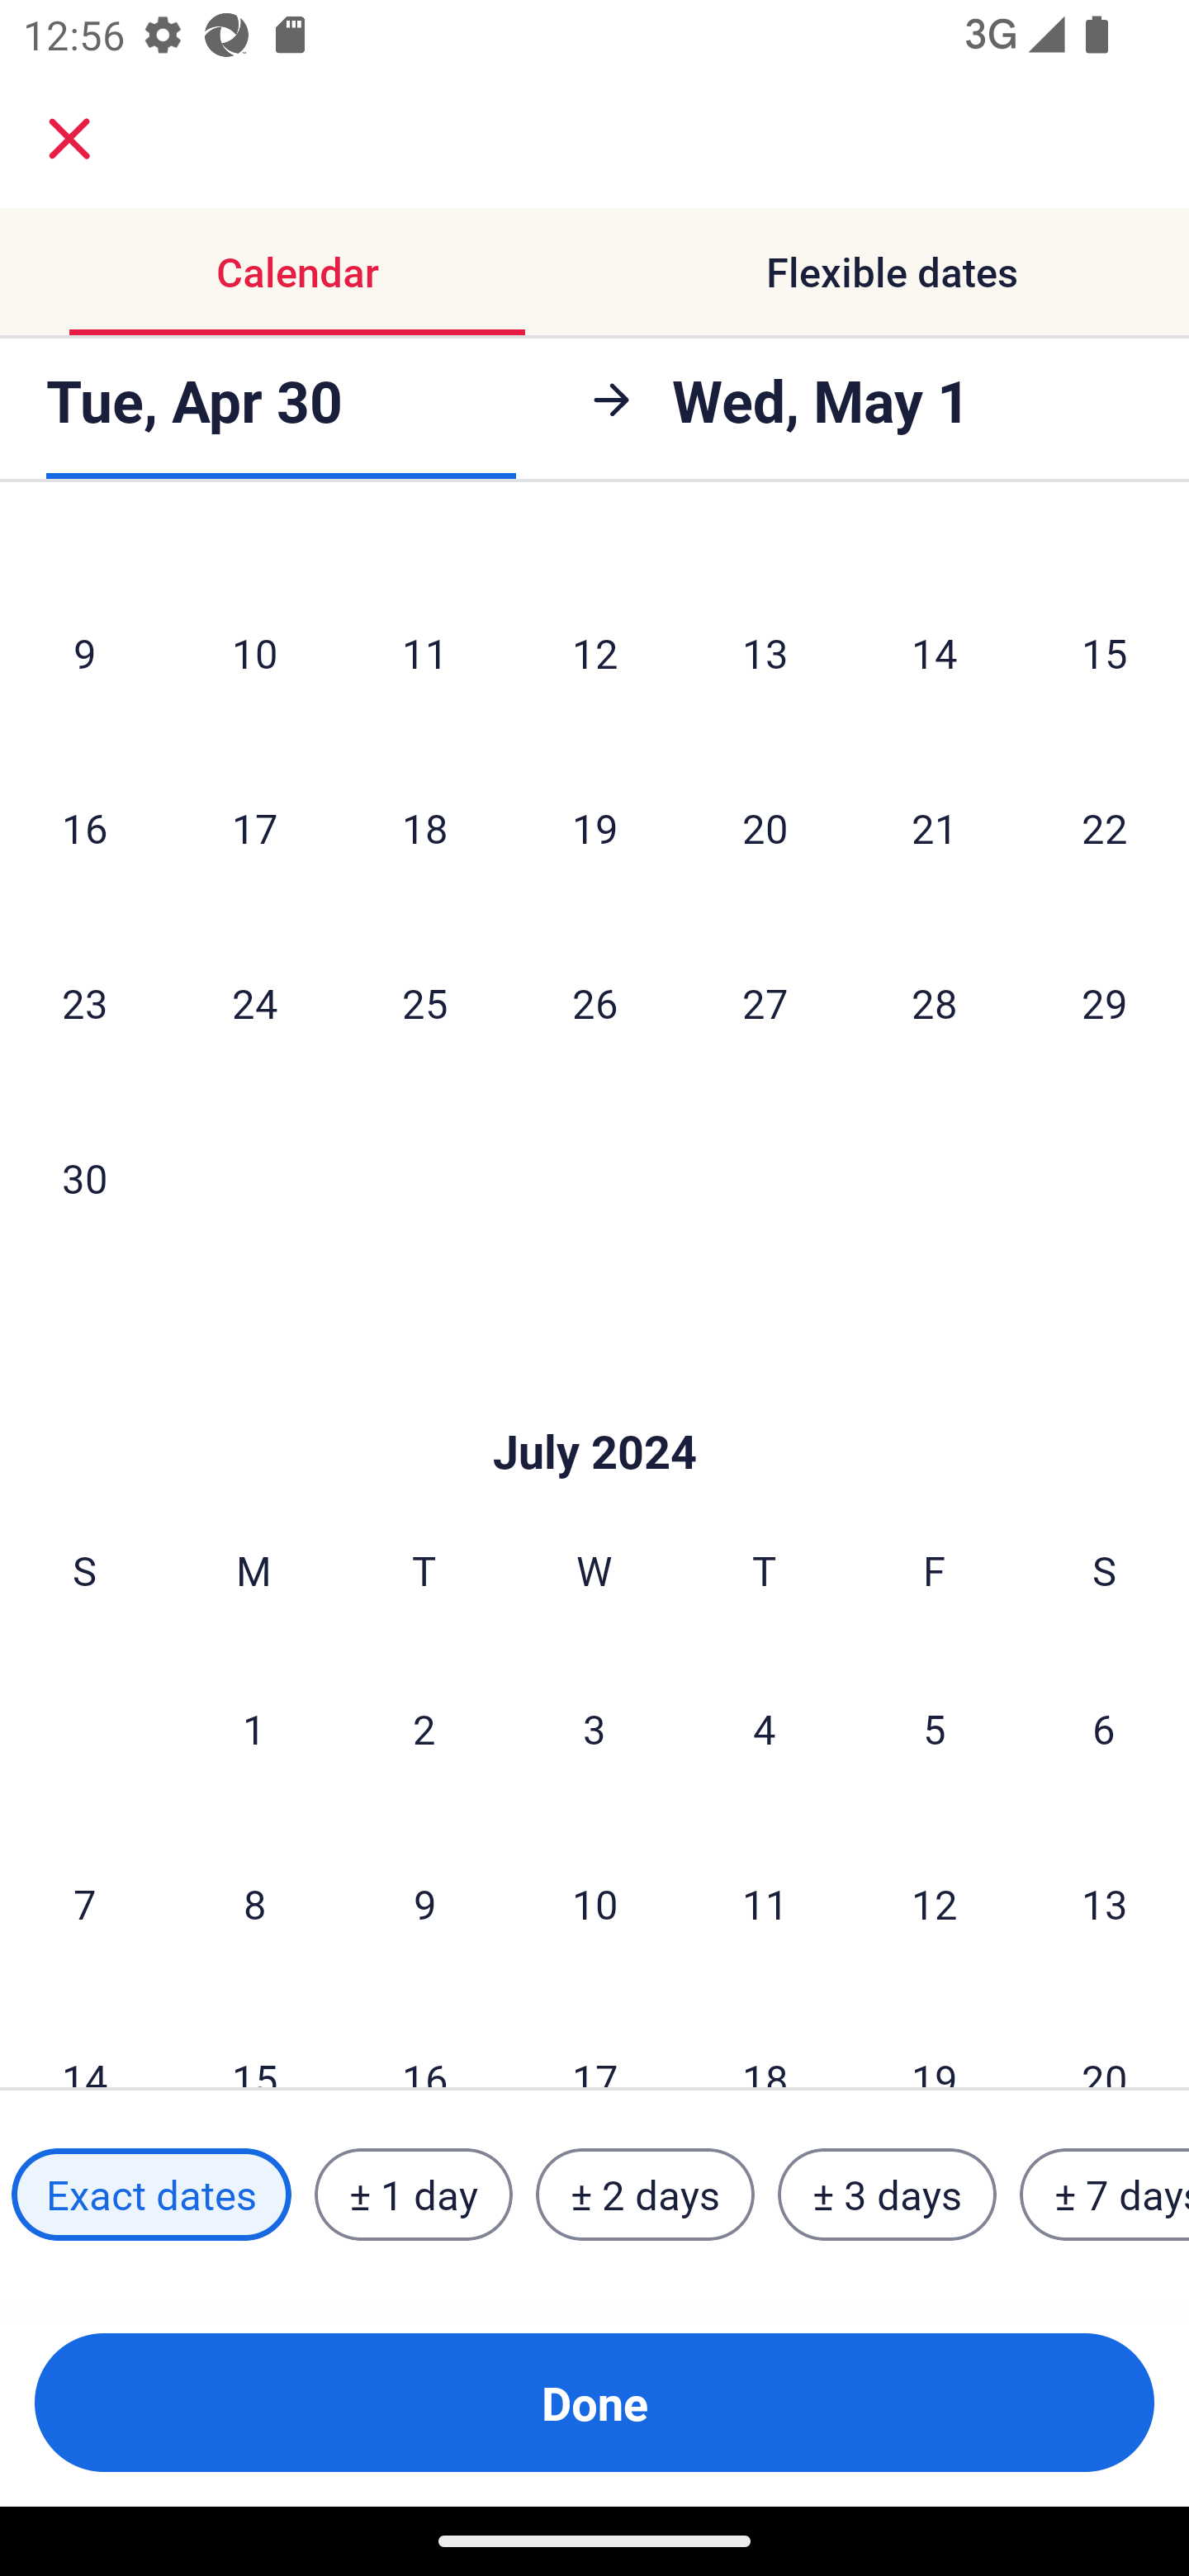 This screenshot has height=2576, width=1189. Describe the element at coordinates (69, 139) in the screenshot. I see `close.` at that location.